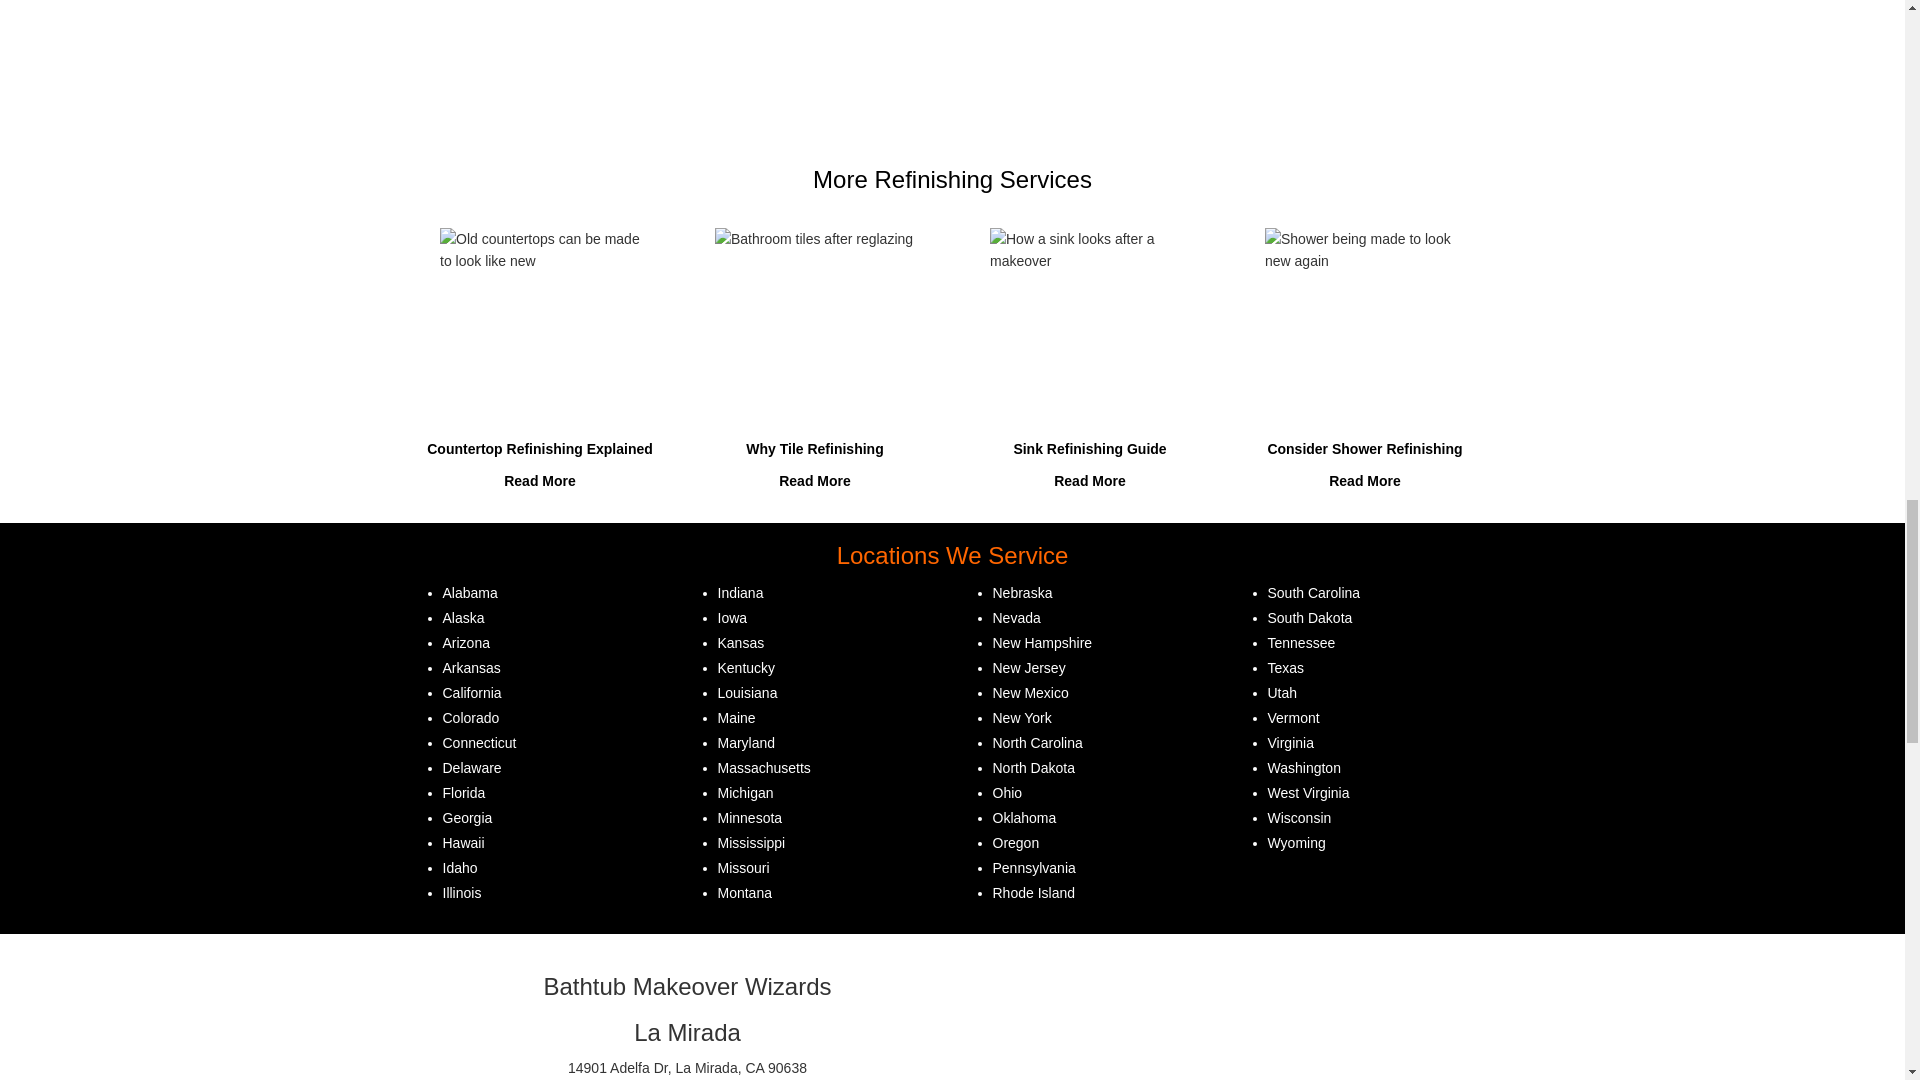 The height and width of the screenshot is (1080, 1920). I want to click on Alabama, so click(469, 592).